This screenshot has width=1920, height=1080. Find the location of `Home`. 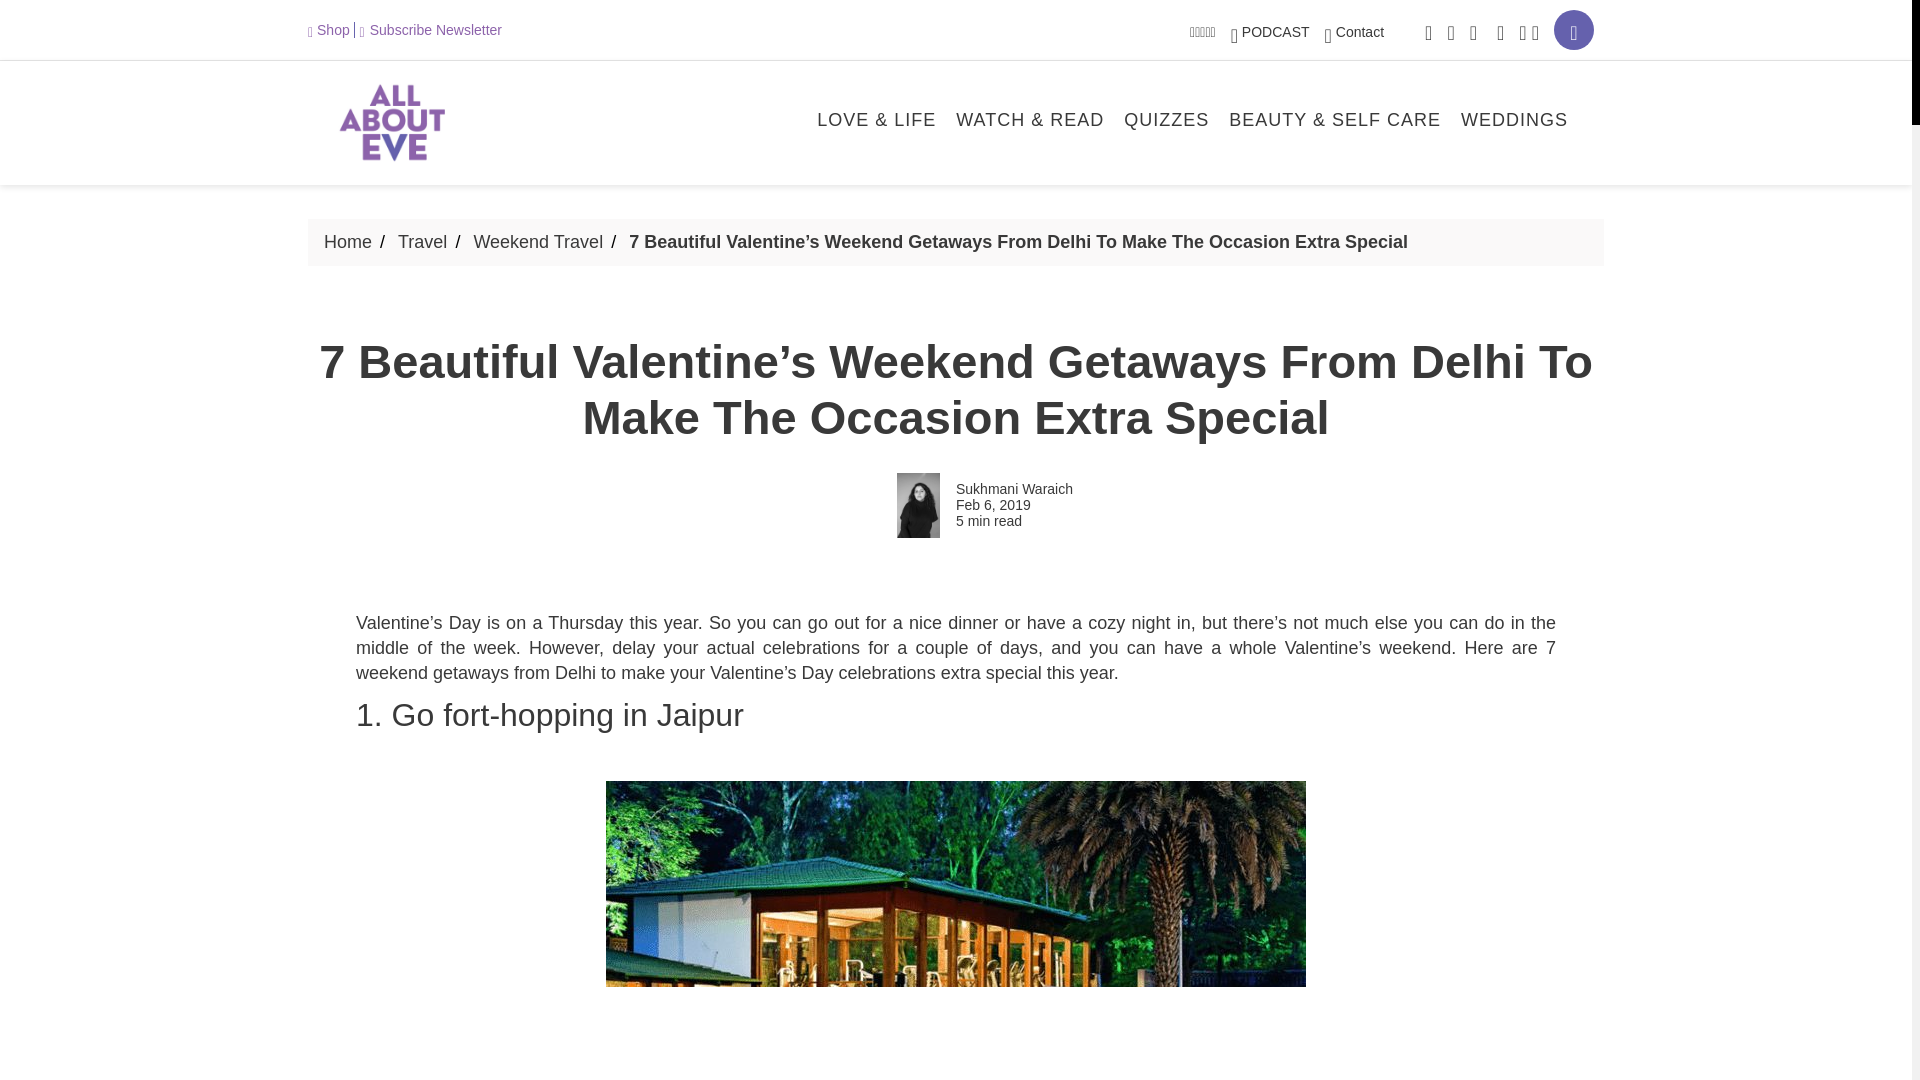

Home is located at coordinates (348, 242).